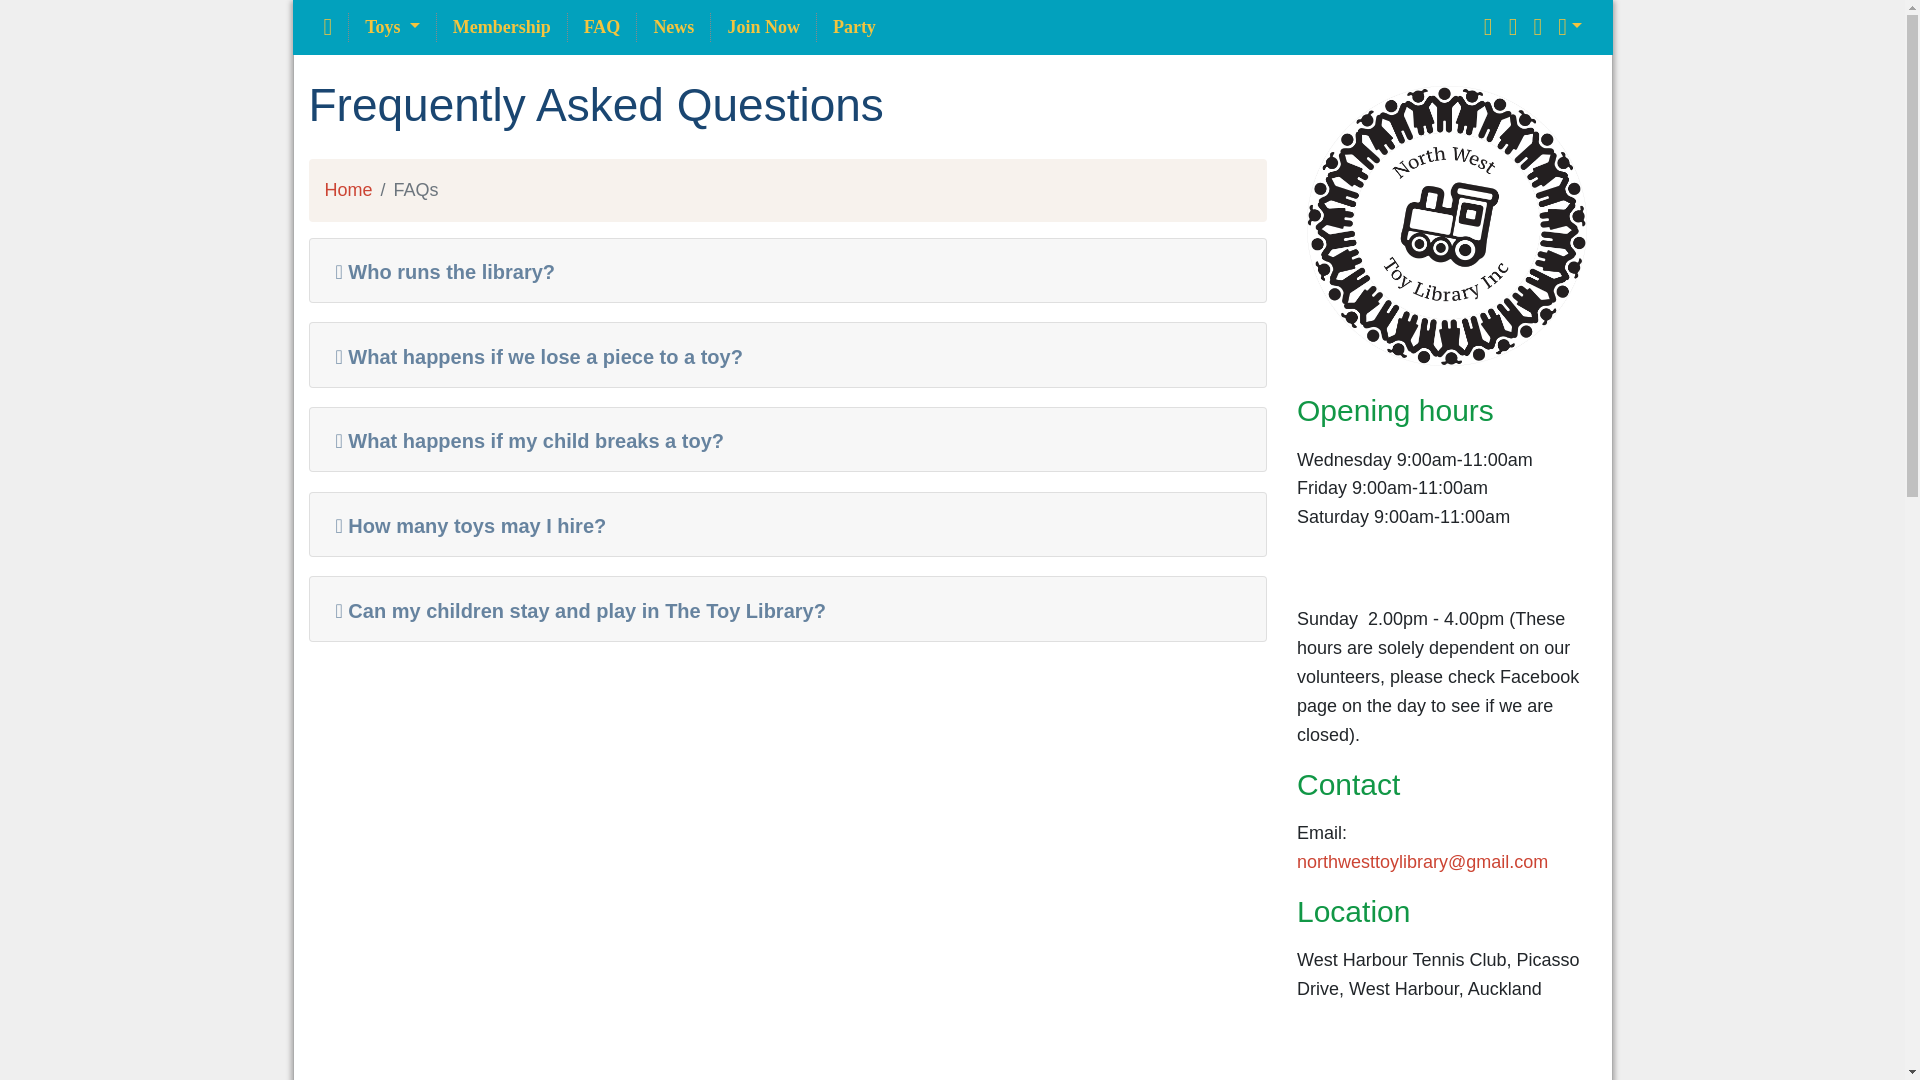 Image resolution: width=1920 pixels, height=1080 pixels. What do you see at coordinates (392, 27) in the screenshot?
I see `Toys` at bounding box center [392, 27].